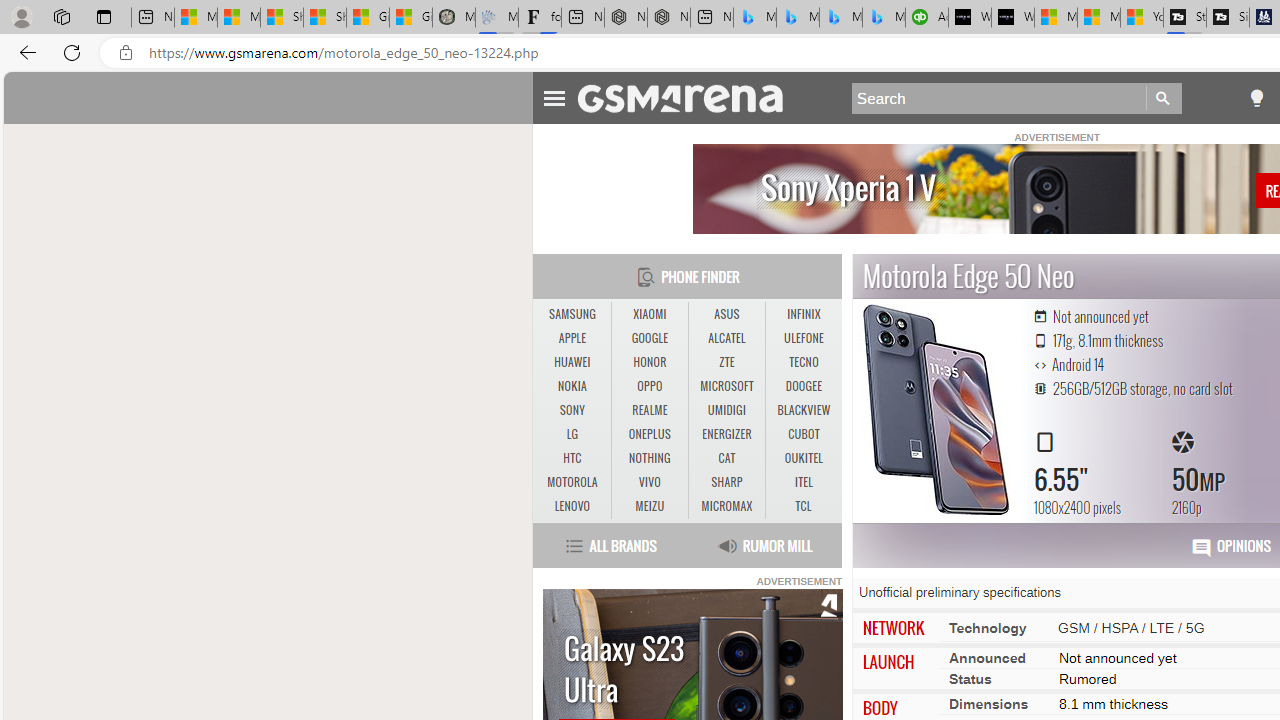  I want to click on MICROSOFT, so click(726, 386).